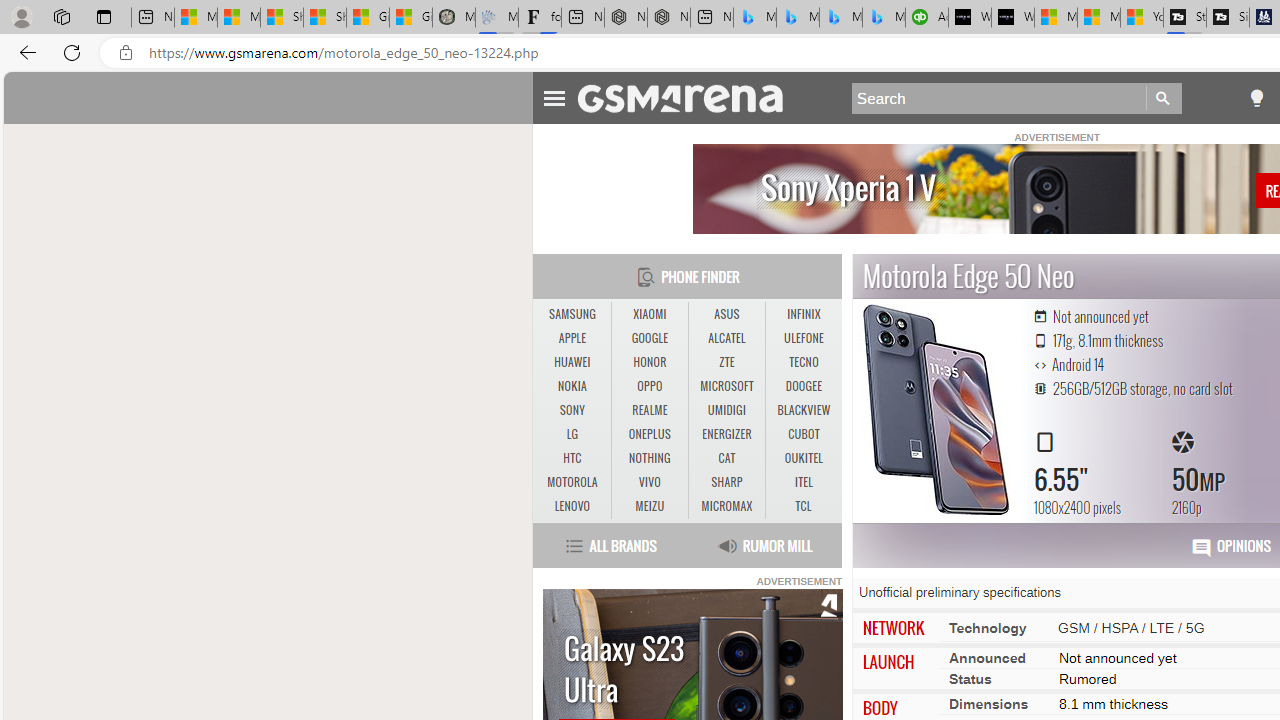  I want to click on MICROSOFT, so click(726, 386).